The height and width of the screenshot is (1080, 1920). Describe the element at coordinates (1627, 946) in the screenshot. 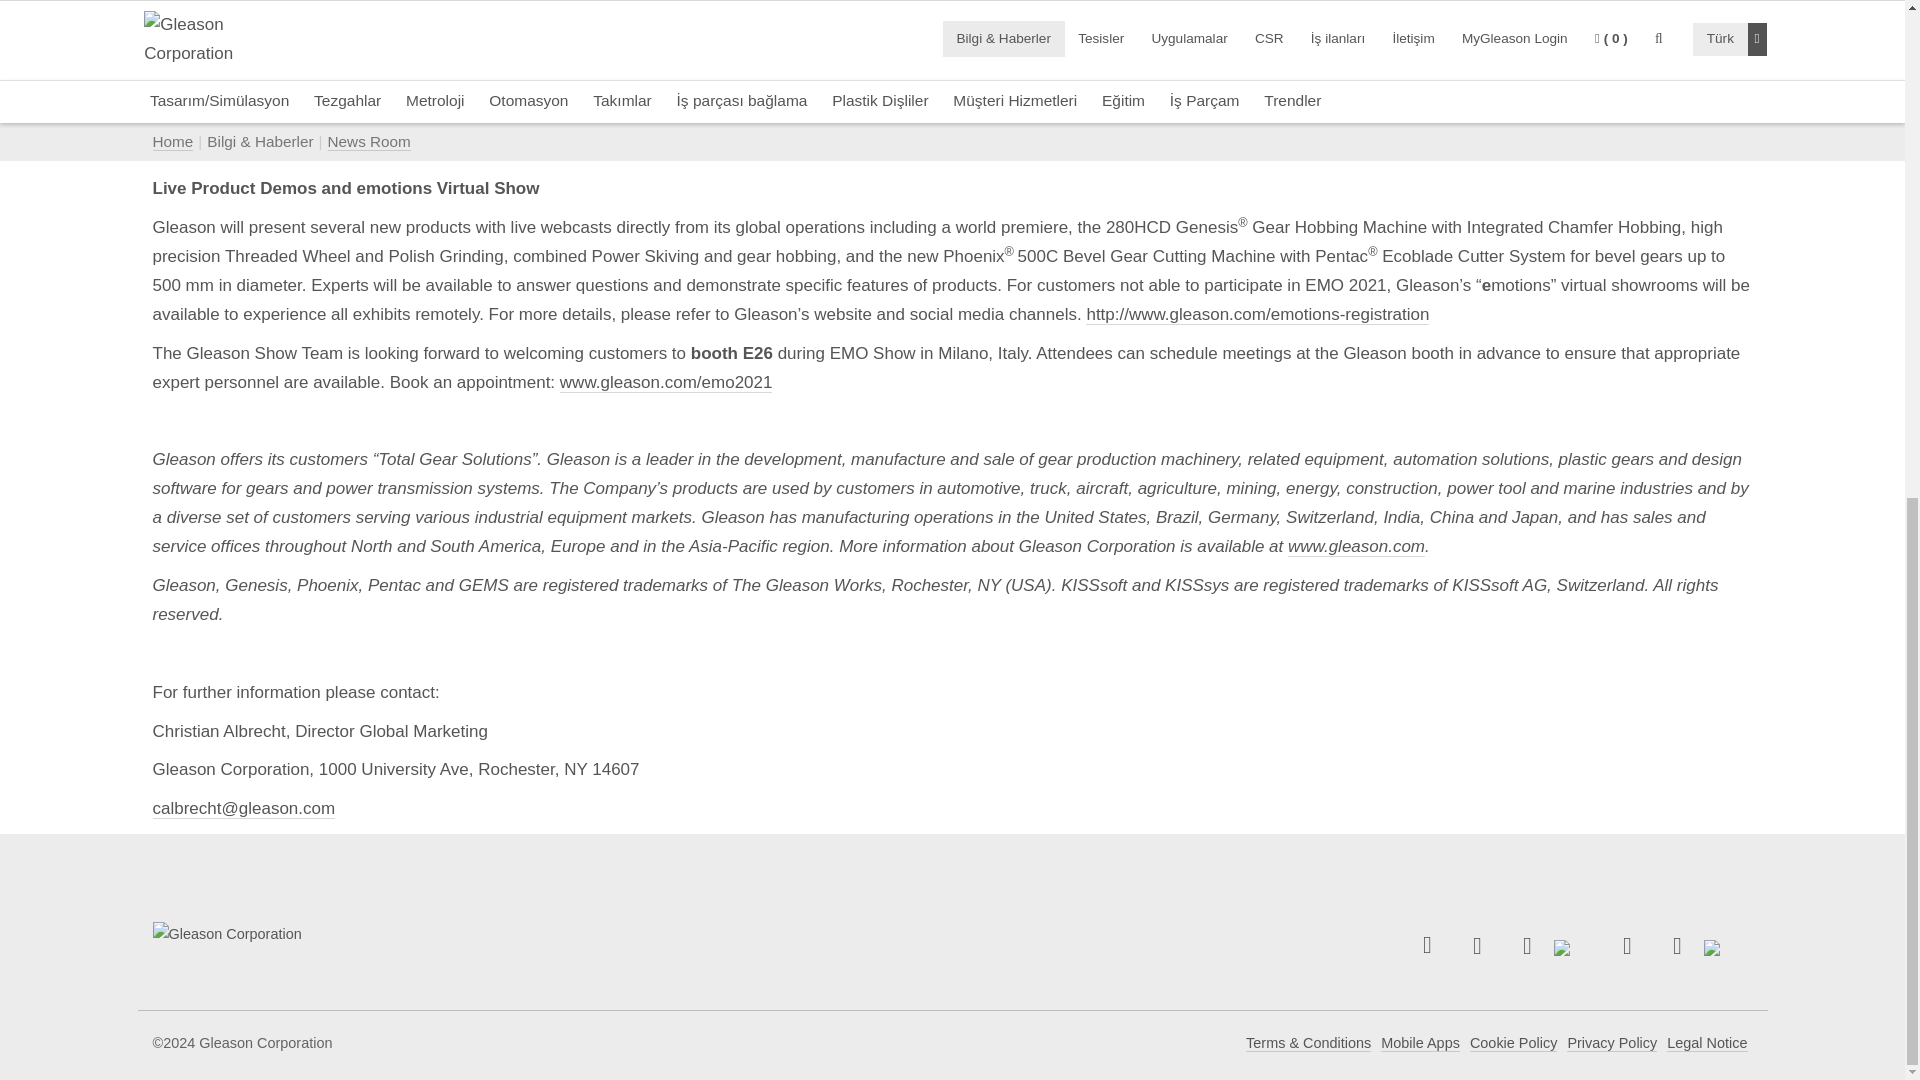

I see `YouTube` at that location.